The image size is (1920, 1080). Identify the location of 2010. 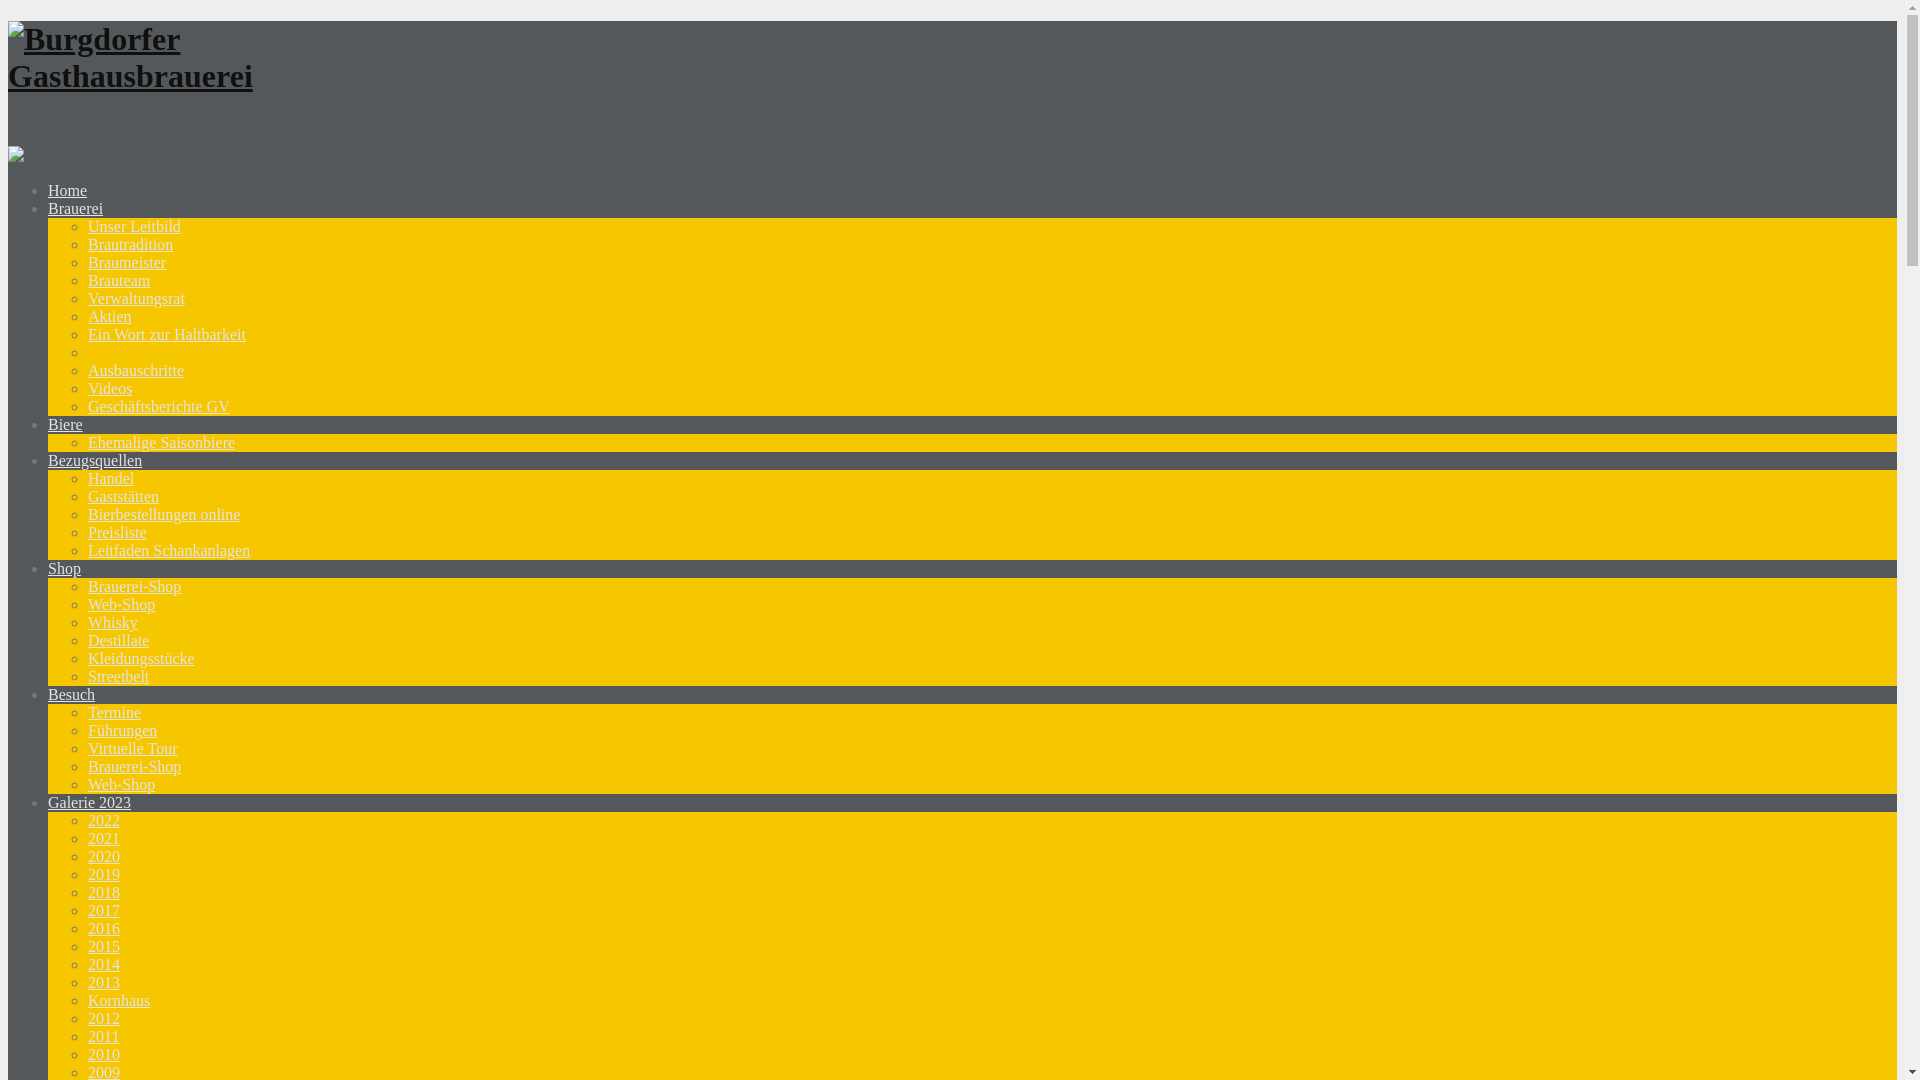
(104, 1054).